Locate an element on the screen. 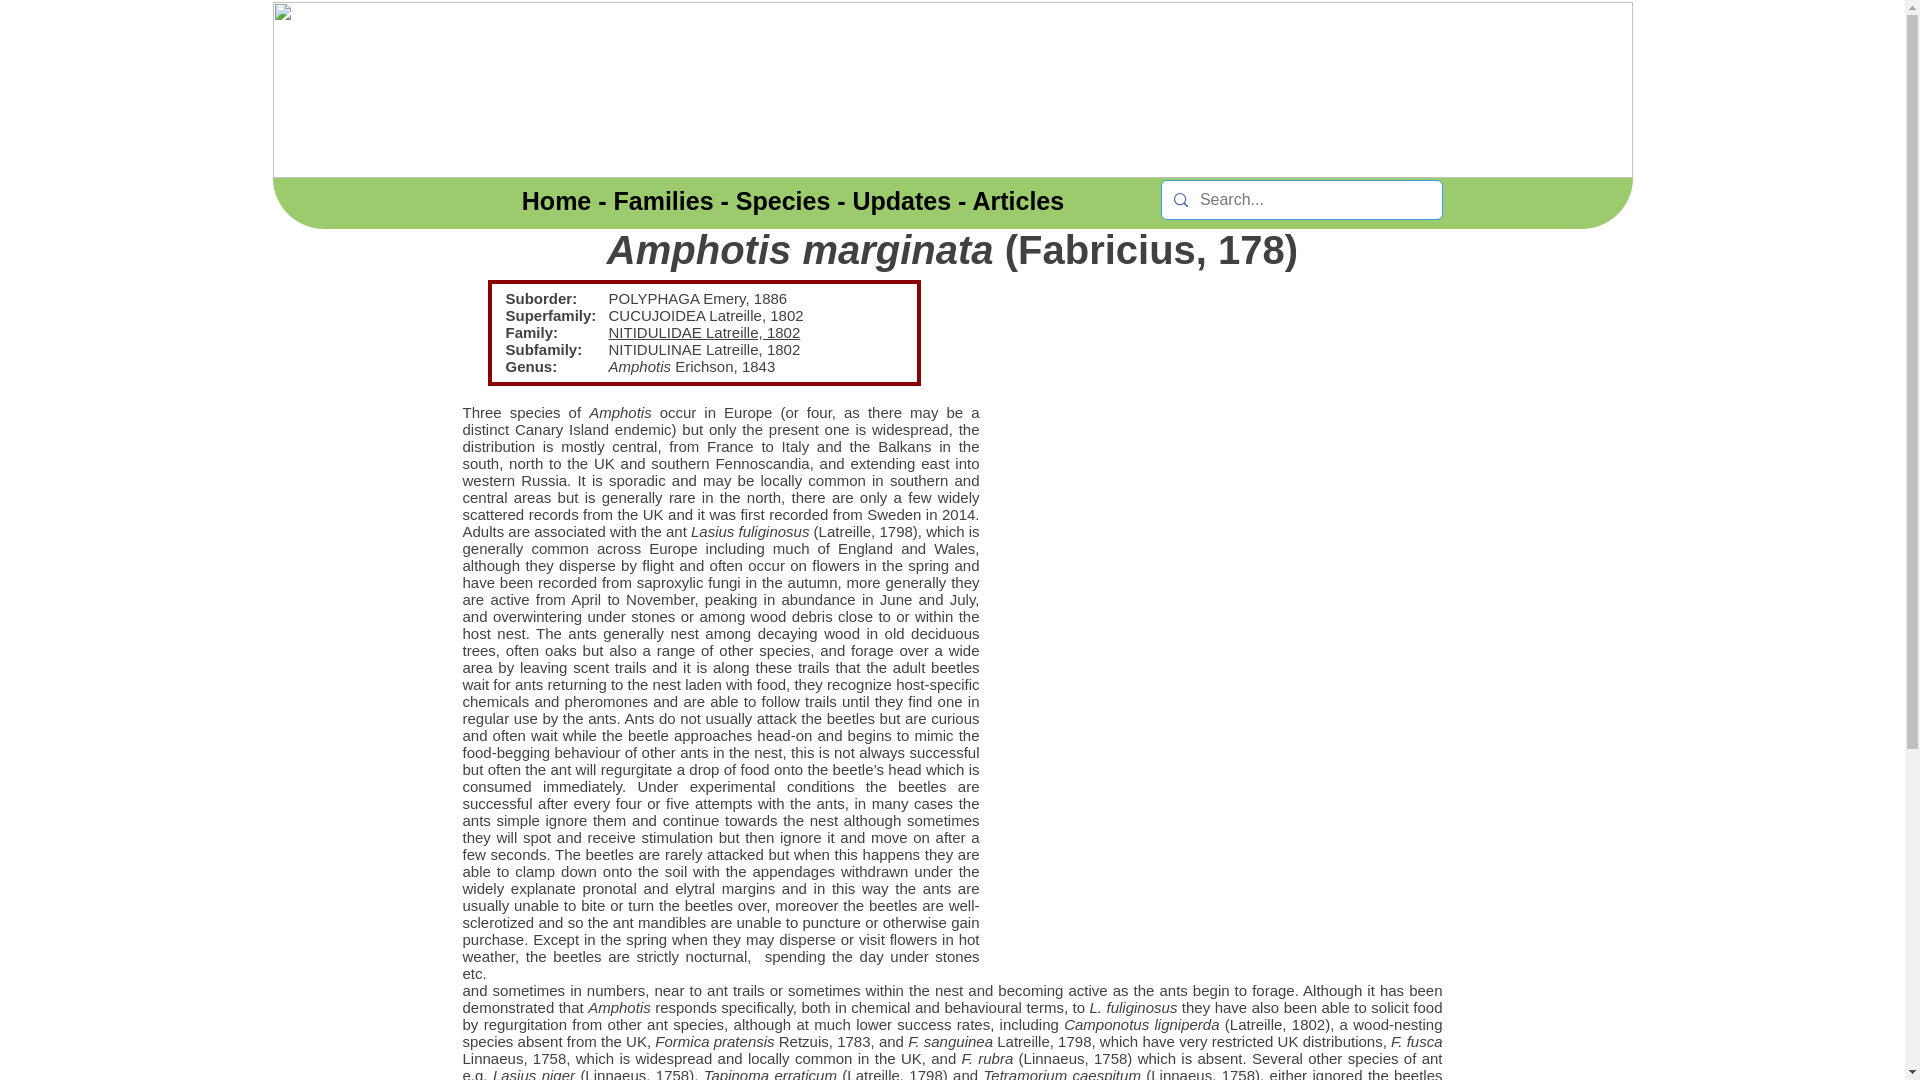 This screenshot has width=1920, height=1080. Species is located at coordinates (783, 200).